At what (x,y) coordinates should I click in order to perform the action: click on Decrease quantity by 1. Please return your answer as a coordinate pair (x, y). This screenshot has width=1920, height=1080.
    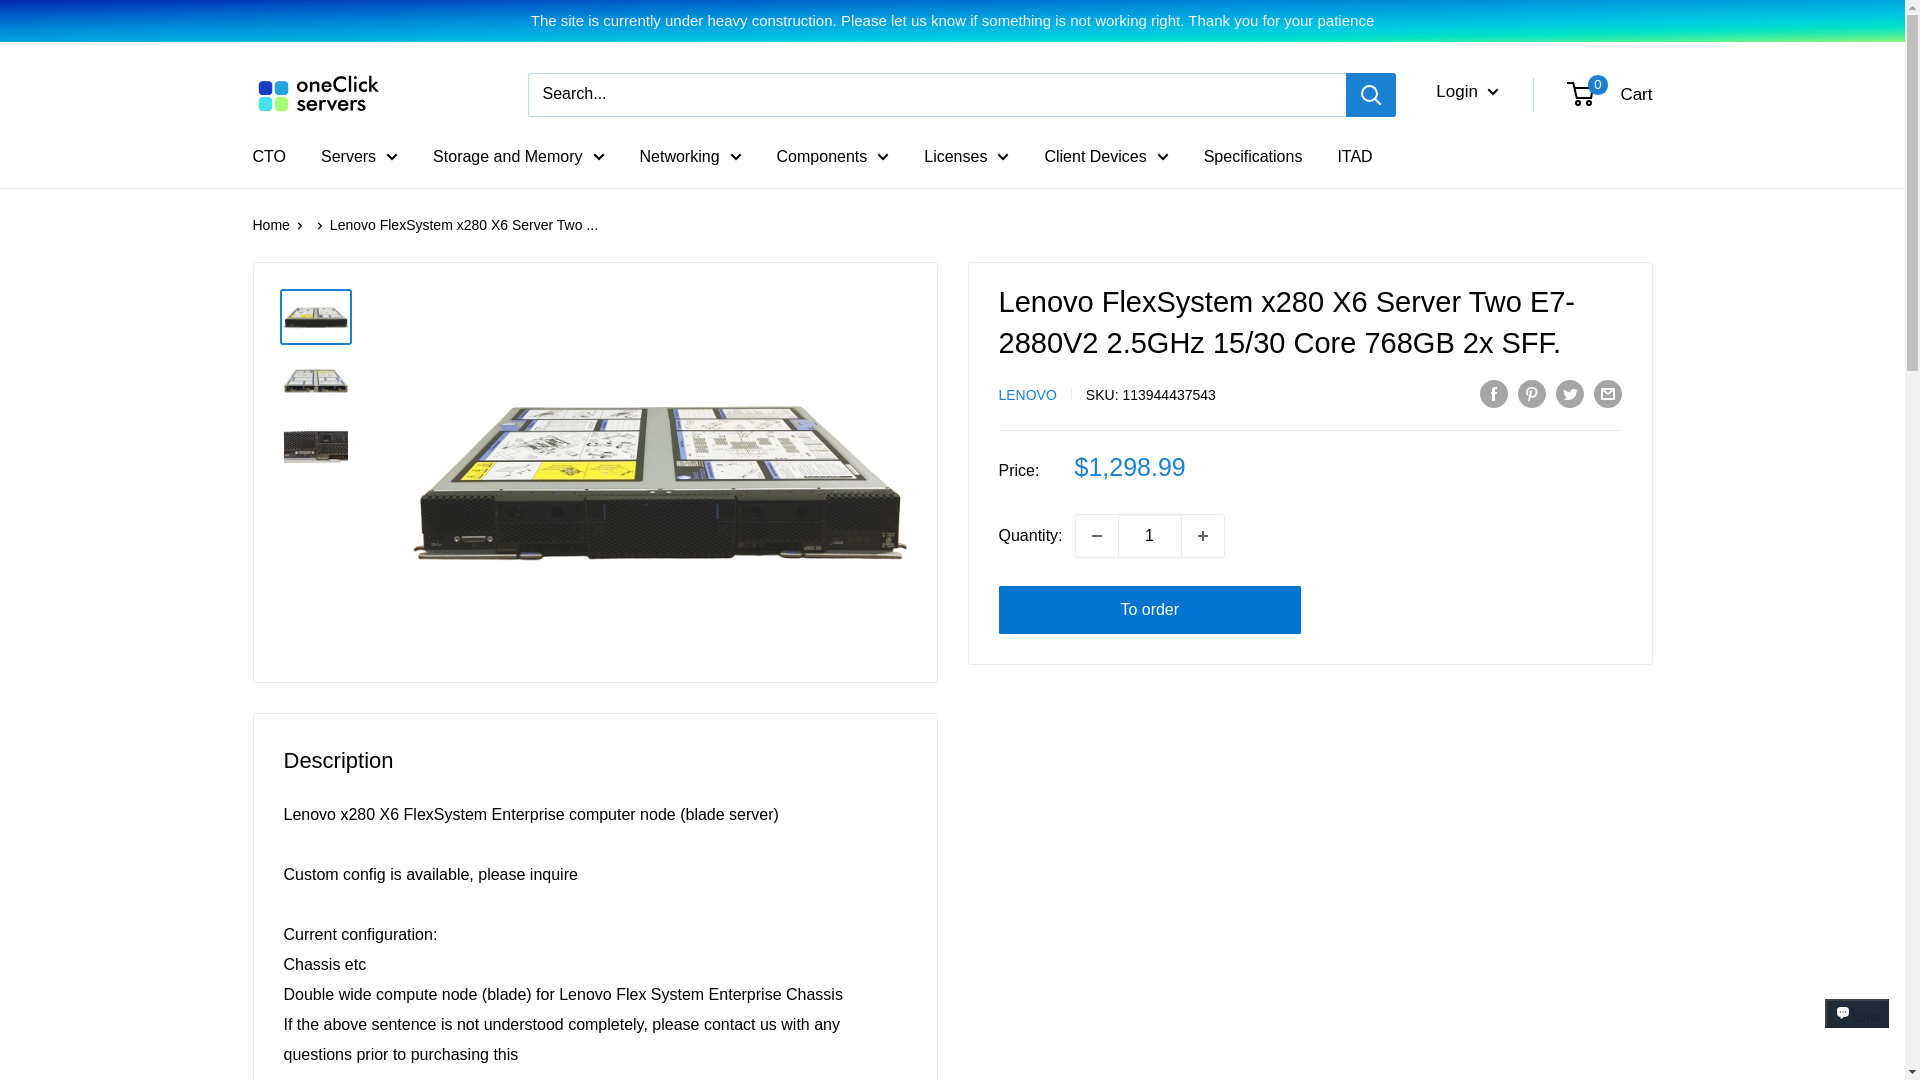
    Looking at the image, I should click on (1096, 536).